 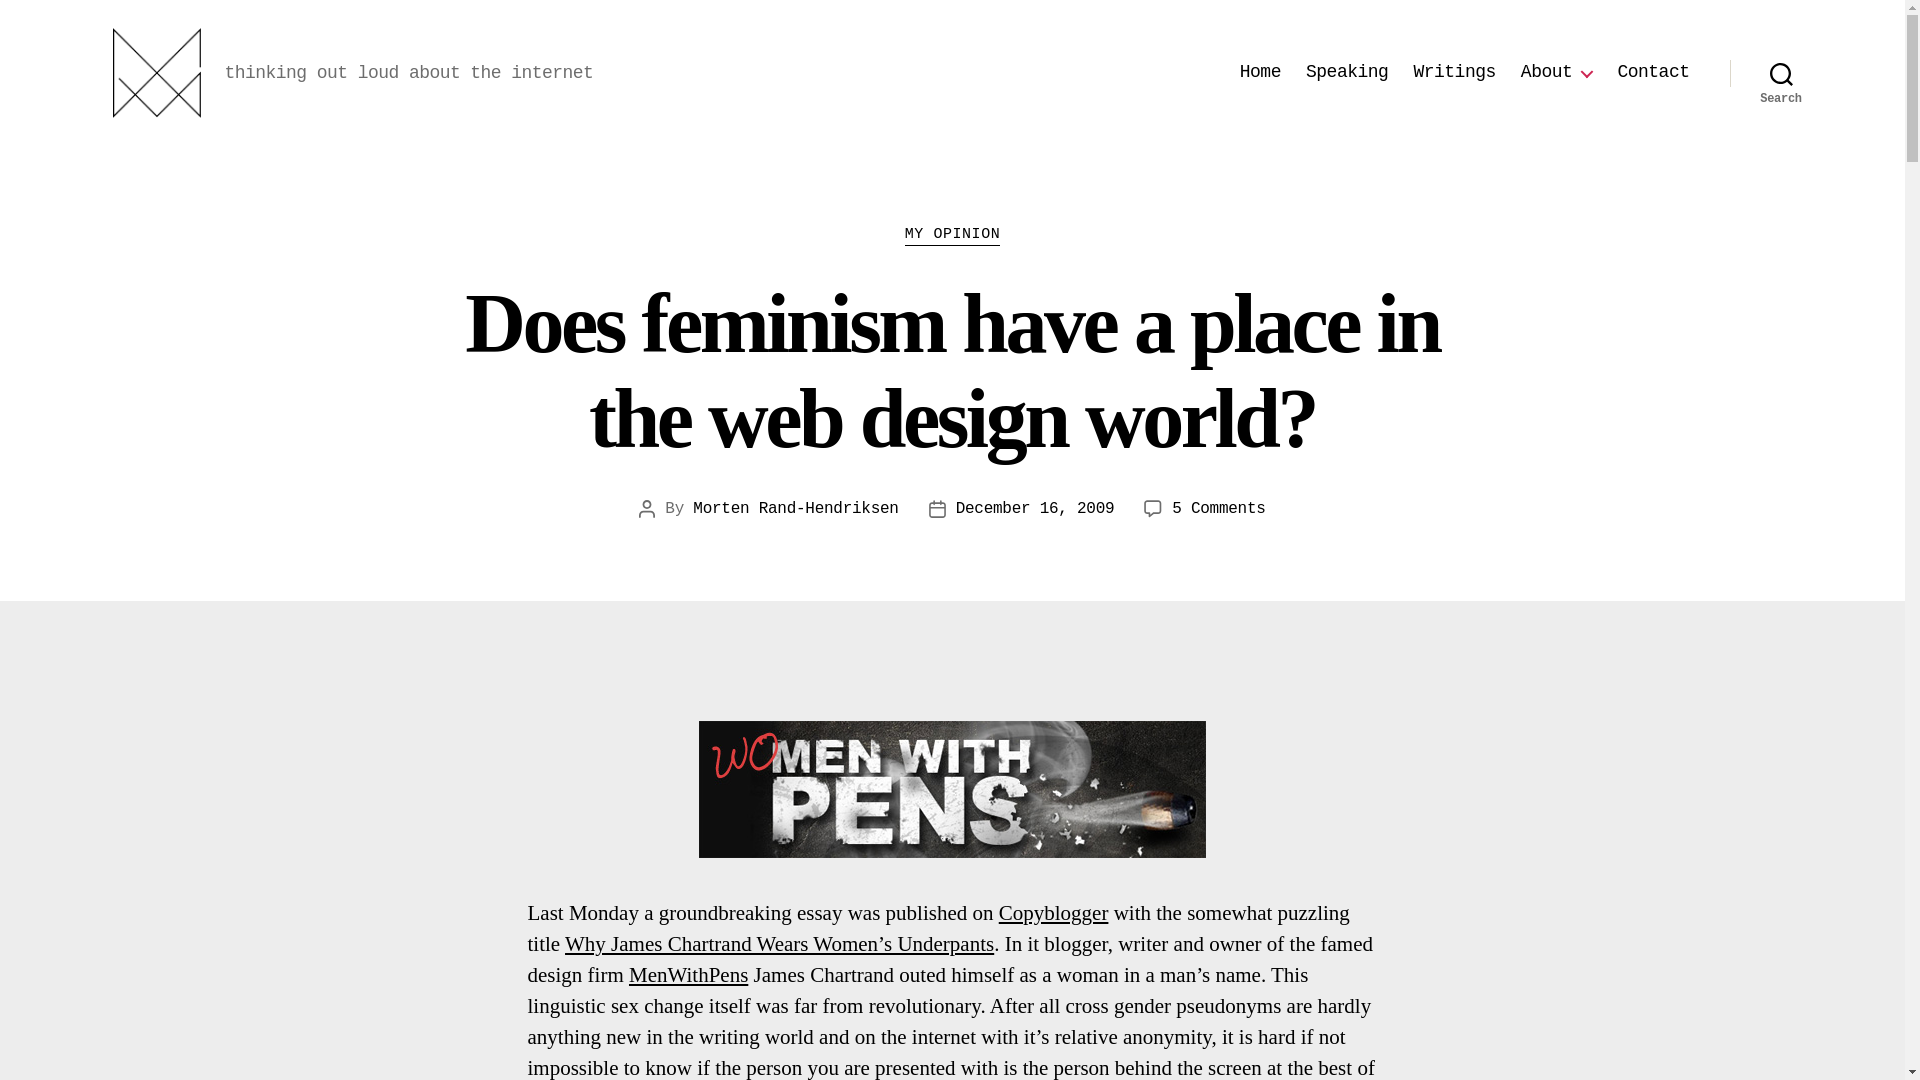 What do you see at coordinates (688, 975) in the screenshot?
I see `MenWithPens` at bounding box center [688, 975].